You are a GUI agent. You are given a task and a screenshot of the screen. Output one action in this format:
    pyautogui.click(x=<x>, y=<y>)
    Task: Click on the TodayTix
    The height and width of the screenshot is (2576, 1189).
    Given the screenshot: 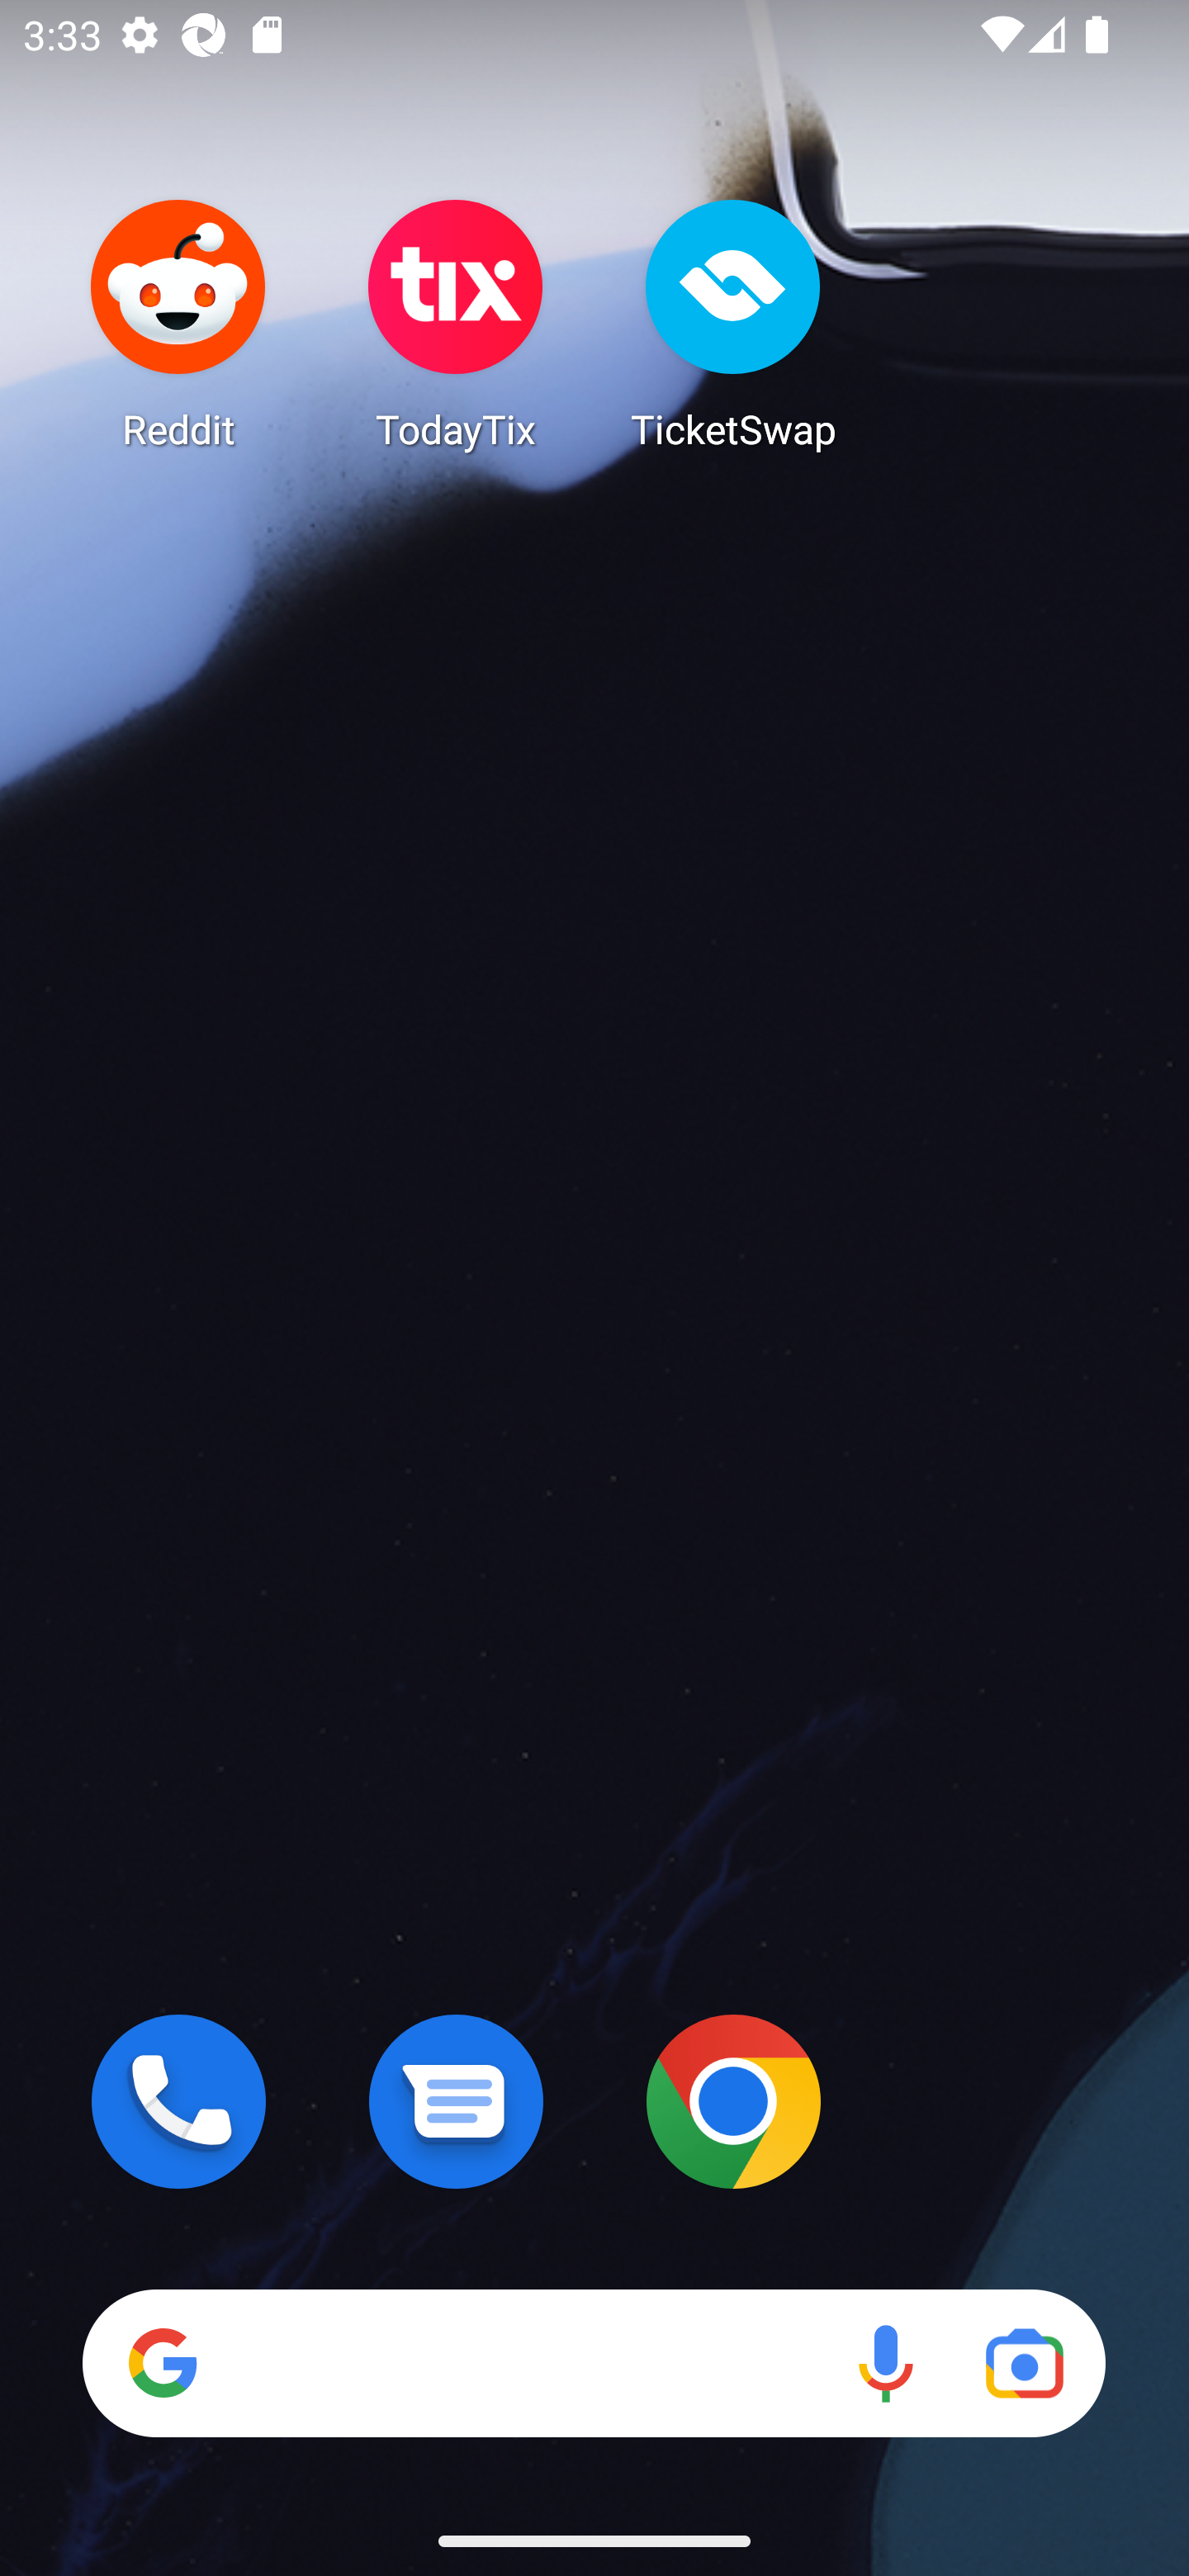 What is the action you would take?
    pyautogui.click(x=456, y=324)
    